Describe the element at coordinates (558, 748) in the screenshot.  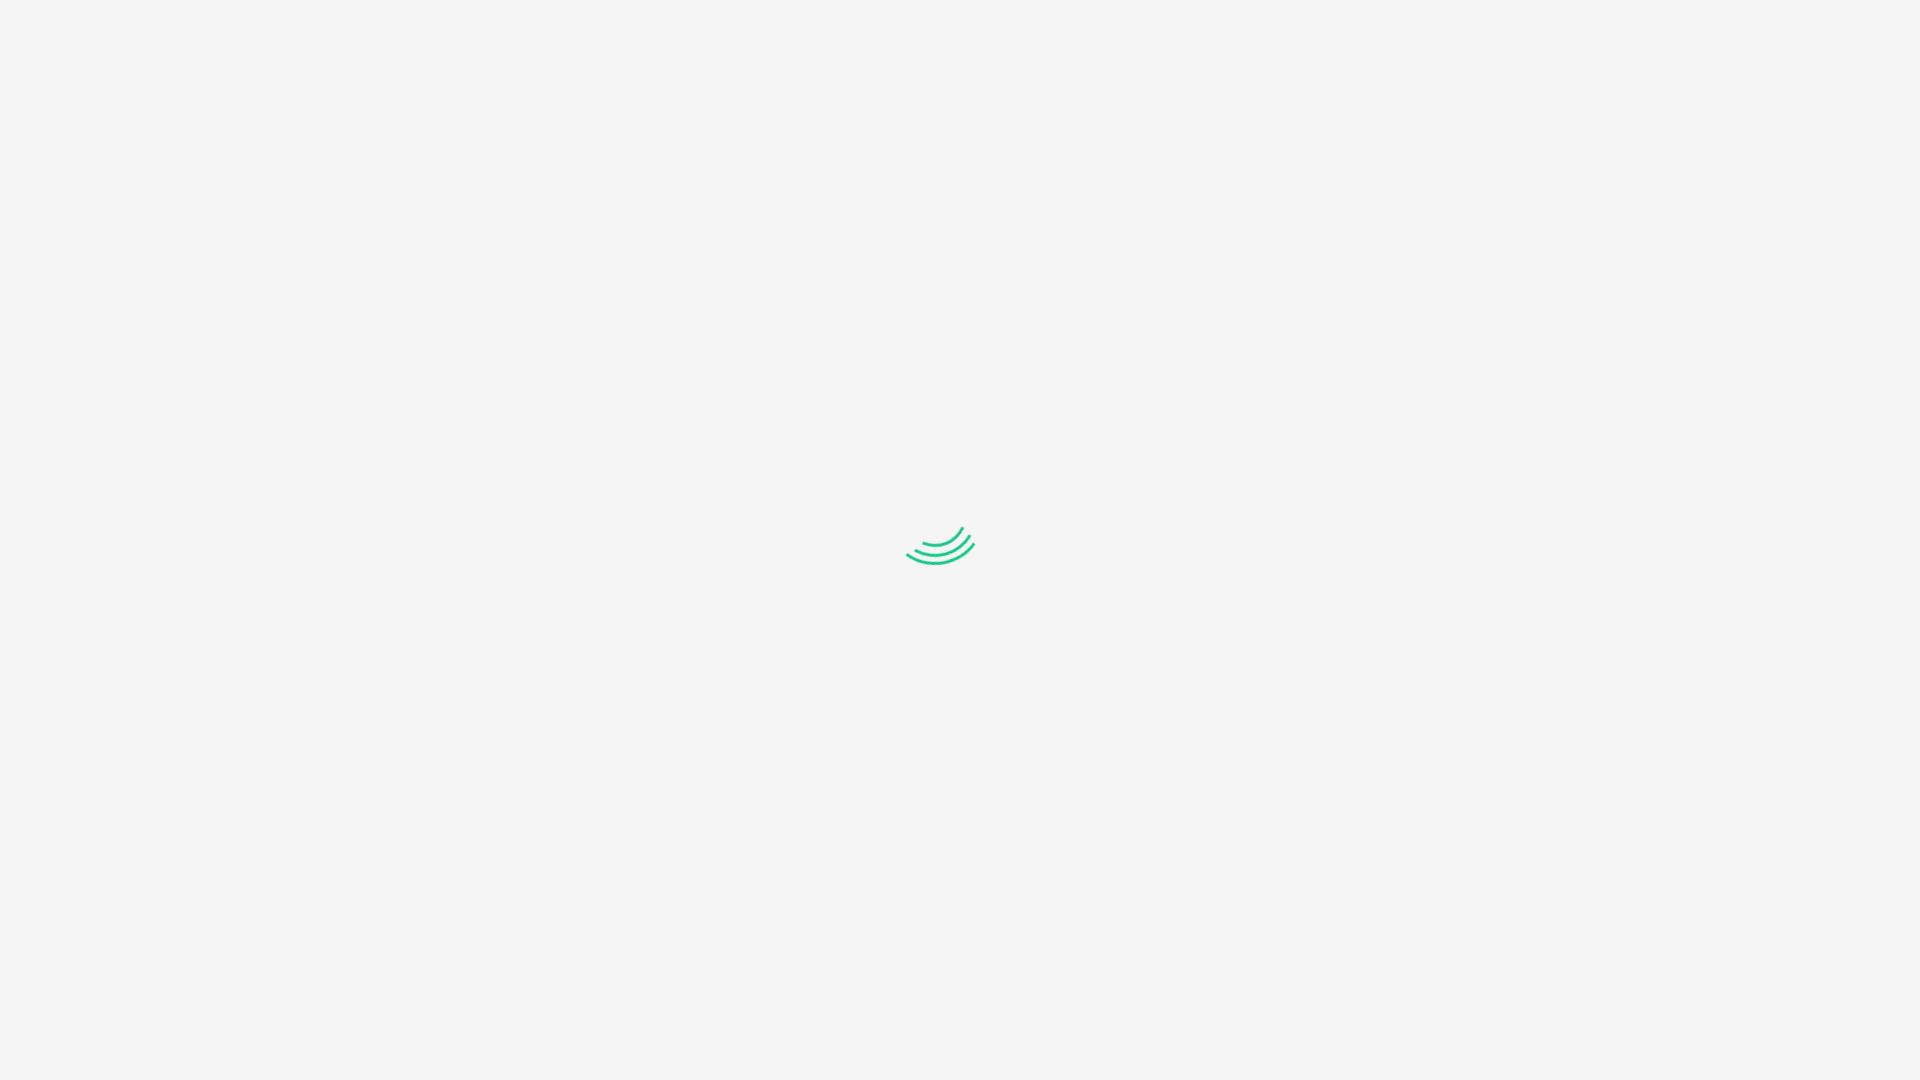
I see `151213049.3_xl` at that location.